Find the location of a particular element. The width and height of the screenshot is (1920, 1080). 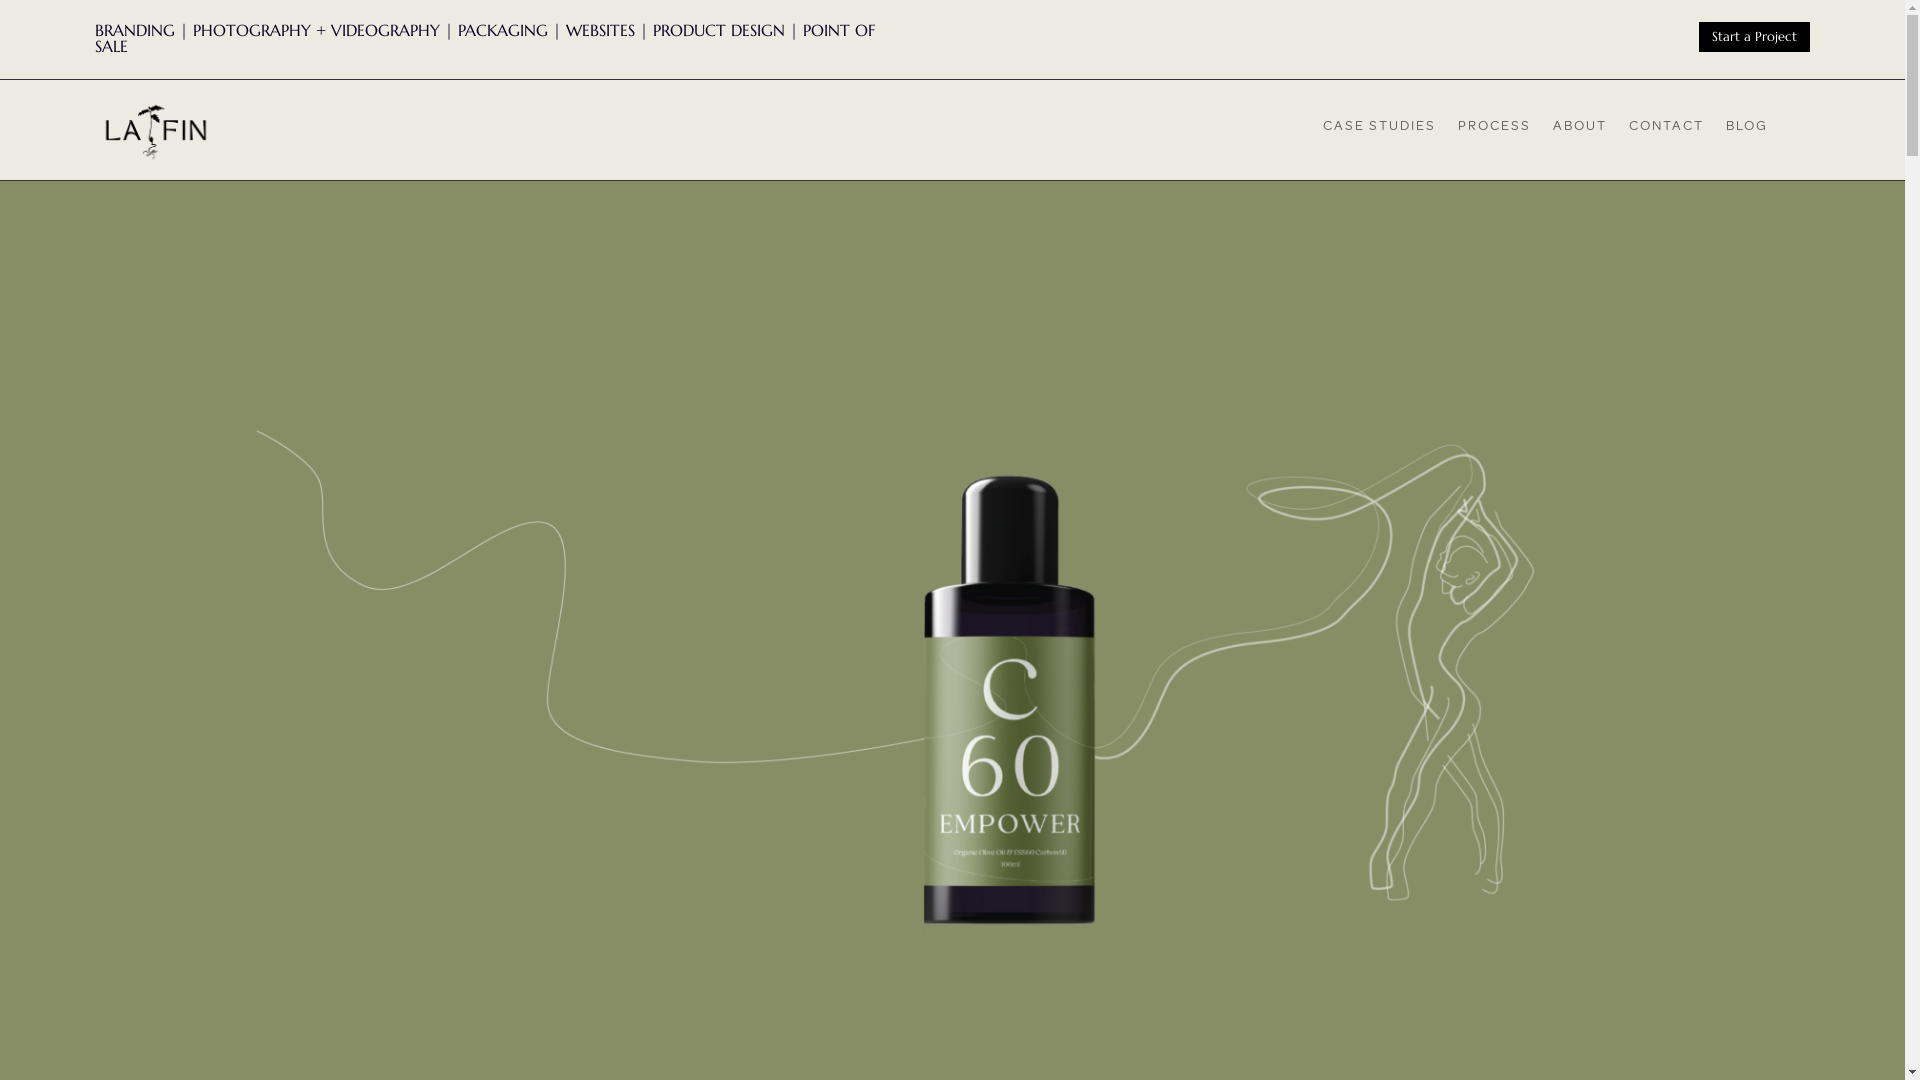

CASE STUDIES is located at coordinates (1380, 131).